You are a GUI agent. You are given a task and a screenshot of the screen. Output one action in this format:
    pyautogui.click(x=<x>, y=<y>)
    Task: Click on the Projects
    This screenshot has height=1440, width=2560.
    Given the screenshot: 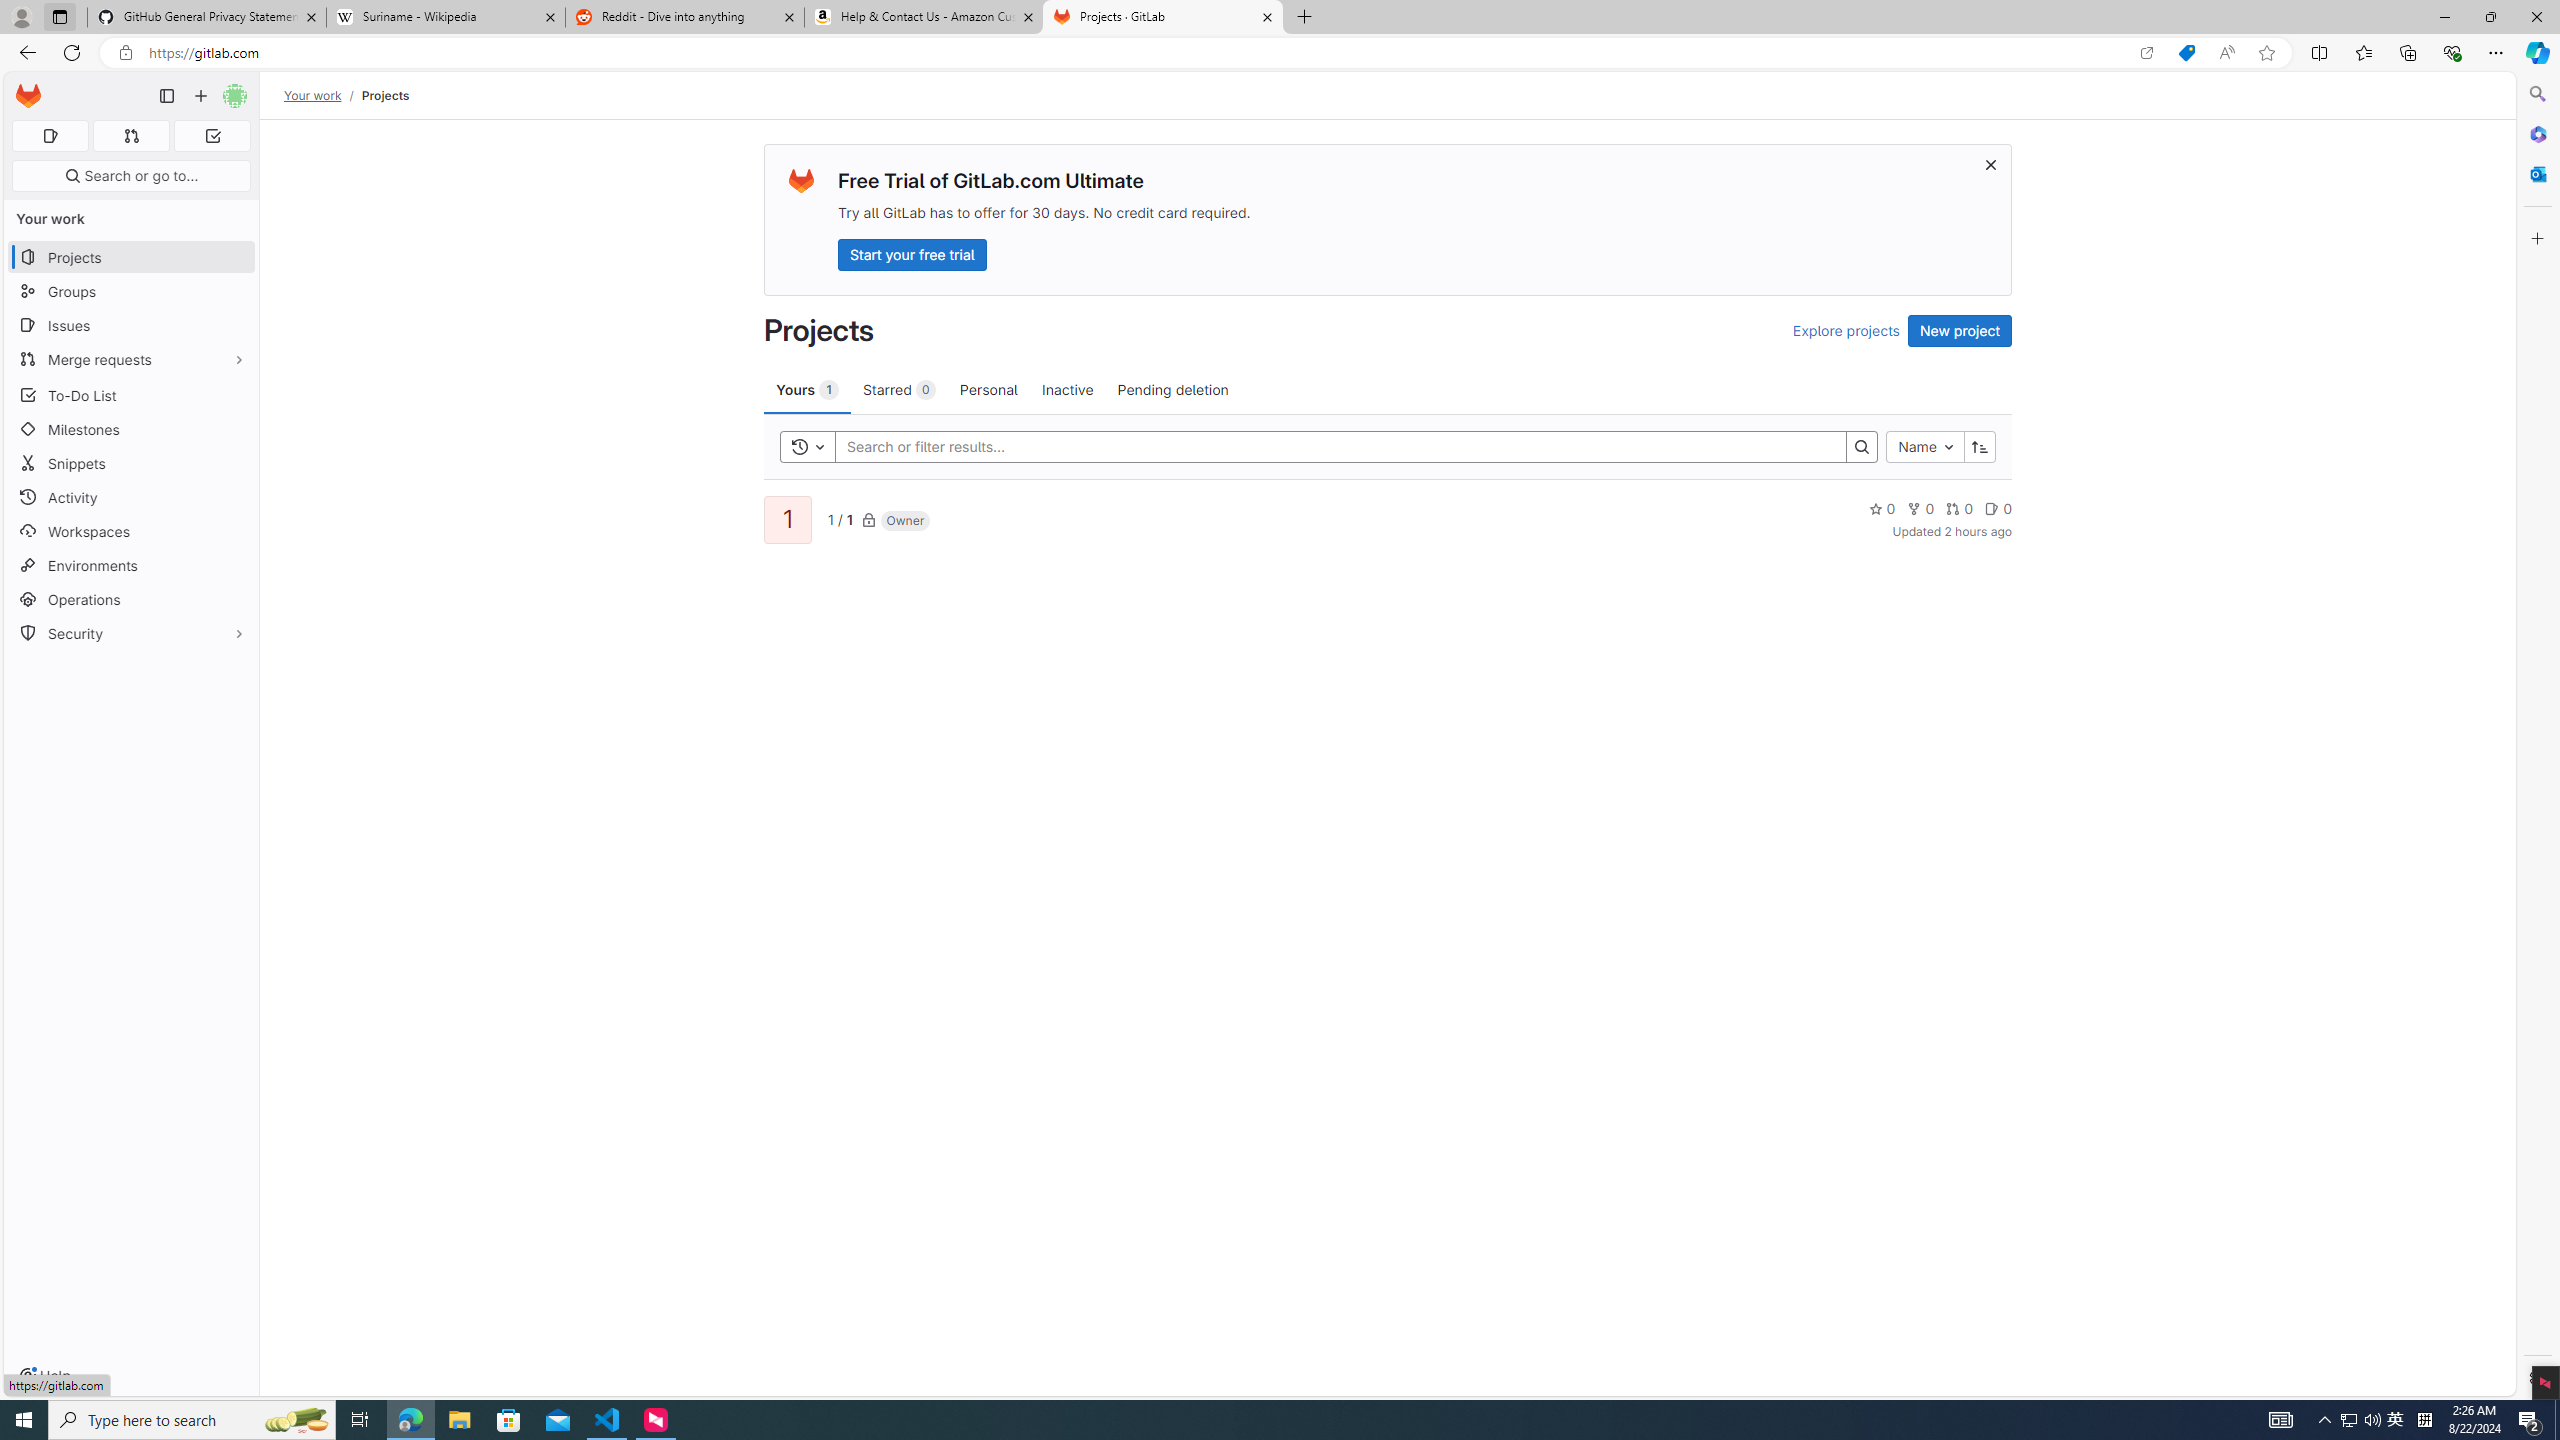 What is the action you would take?
    pyautogui.click(x=384, y=95)
    